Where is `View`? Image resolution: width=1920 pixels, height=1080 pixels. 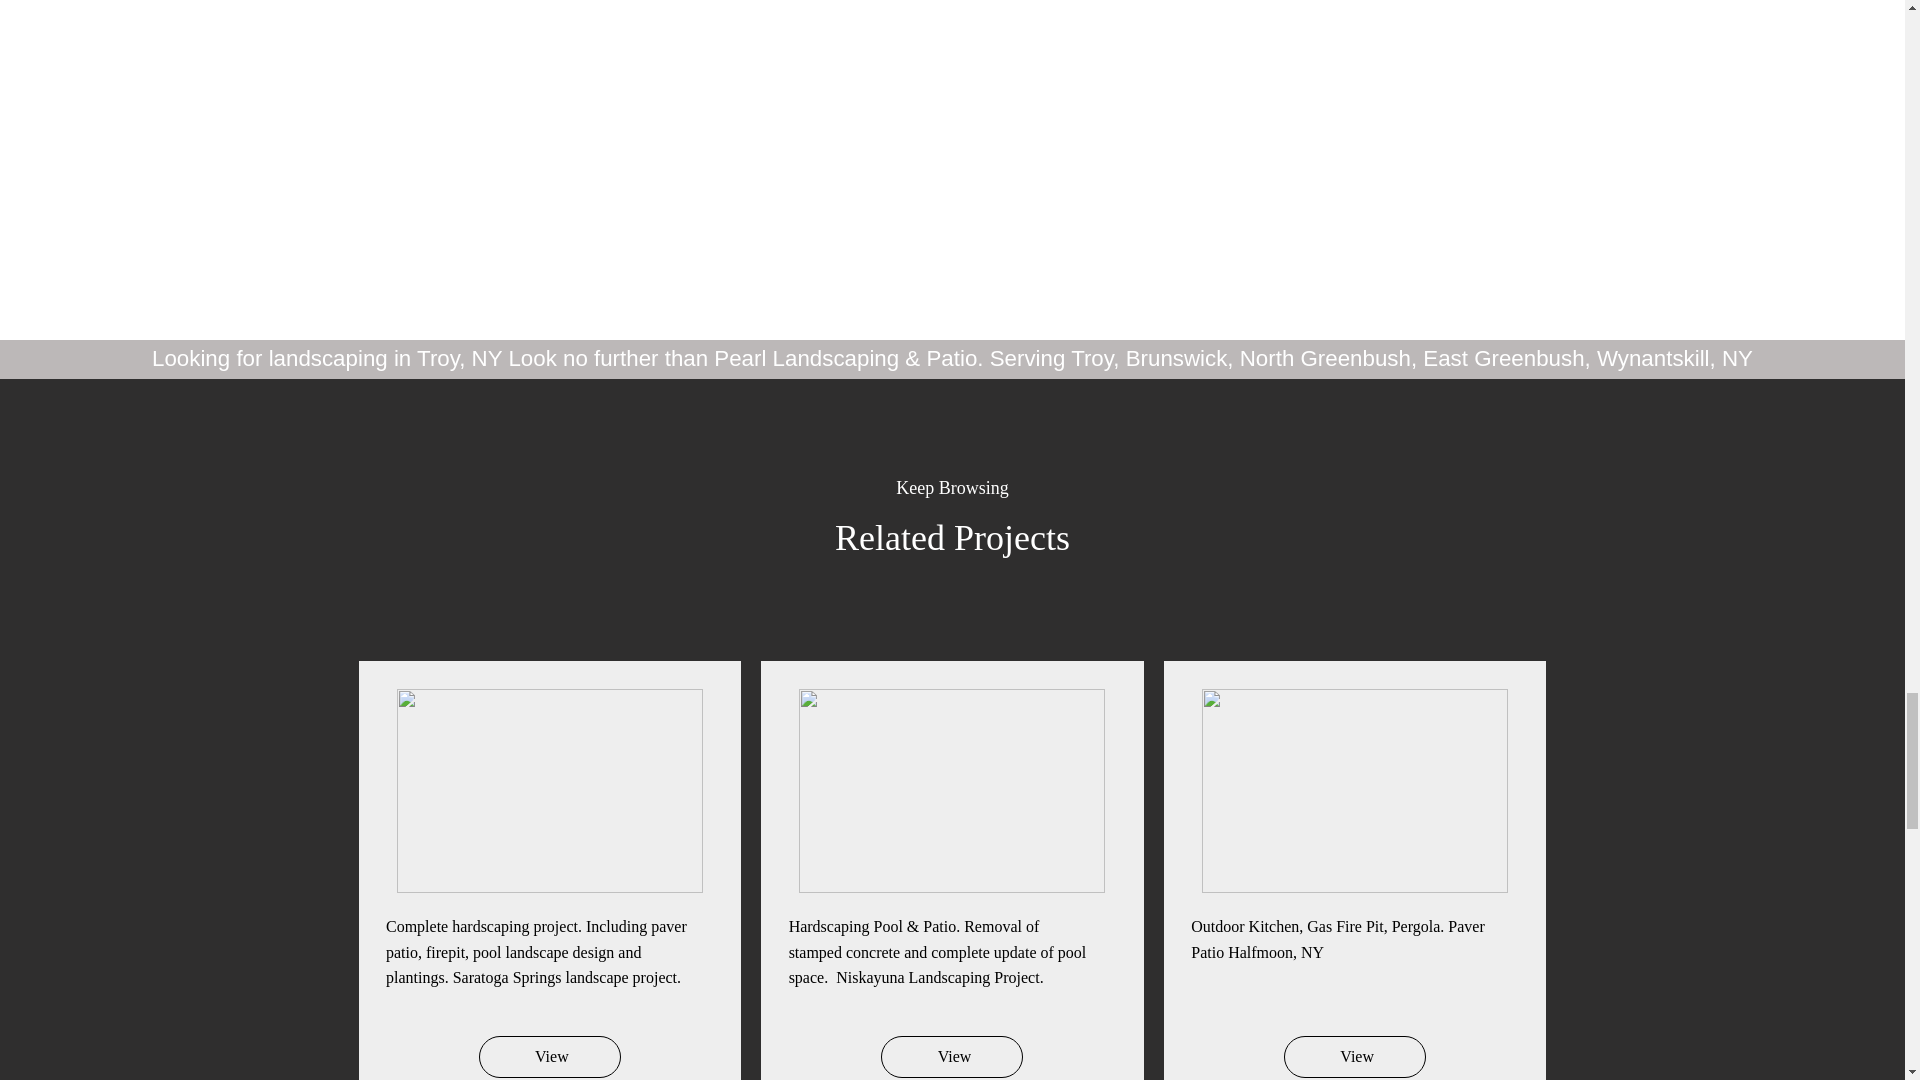
View is located at coordinates (549, 1056).